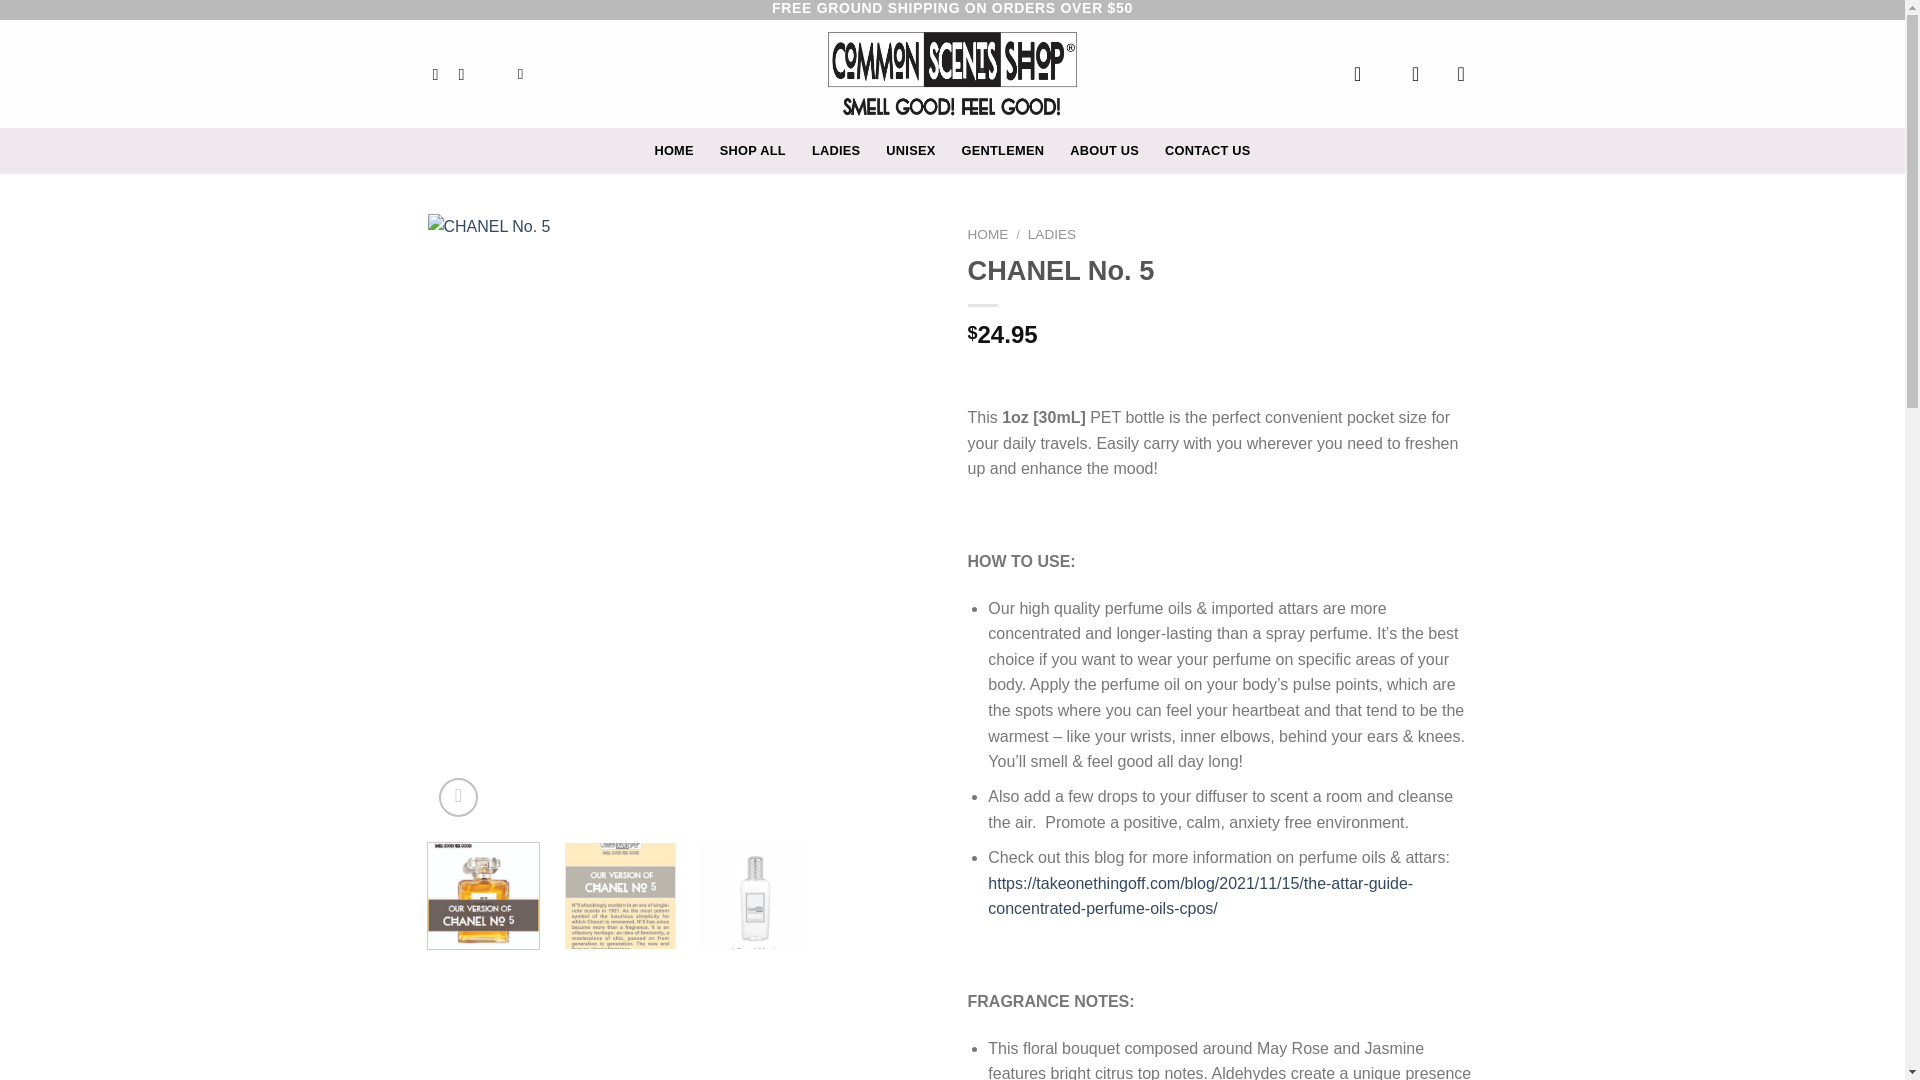 Image resolution: width=1920 pixels, height=1080 pixels. Describe the element at coordinates (1002, 150) in the screenshot. I see `GENTLEMEN` at that location.